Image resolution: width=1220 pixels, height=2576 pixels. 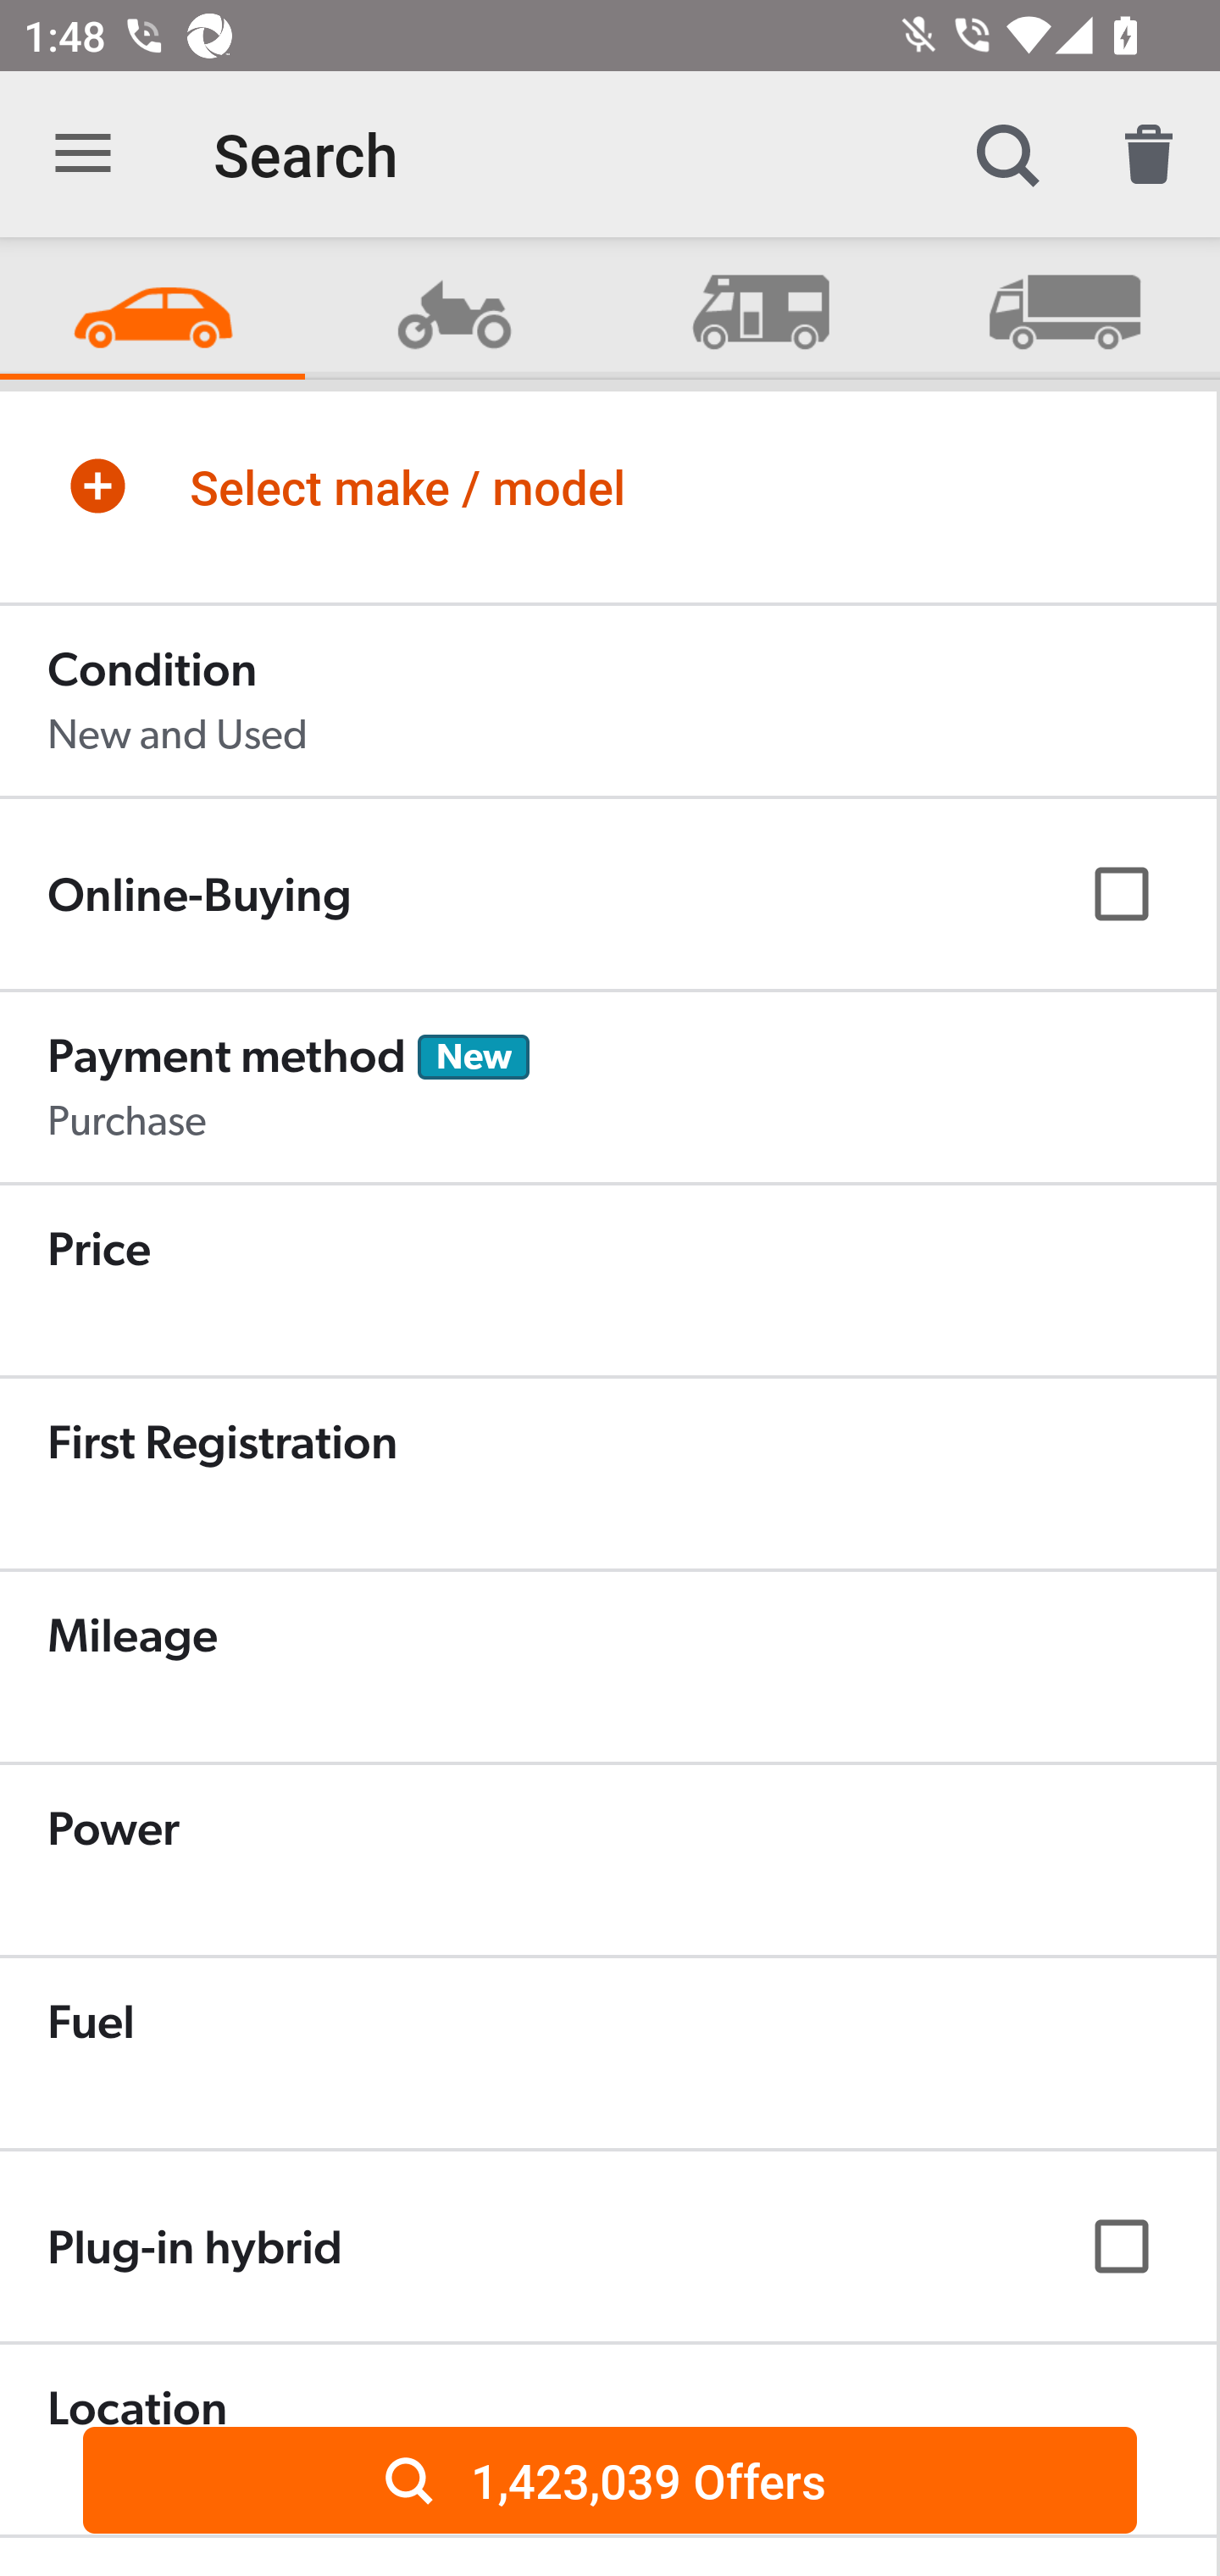 What do you see at coordinates (608, 1666) in the screenshot?
I see `Mileage` at bounding box center [608, 1666].